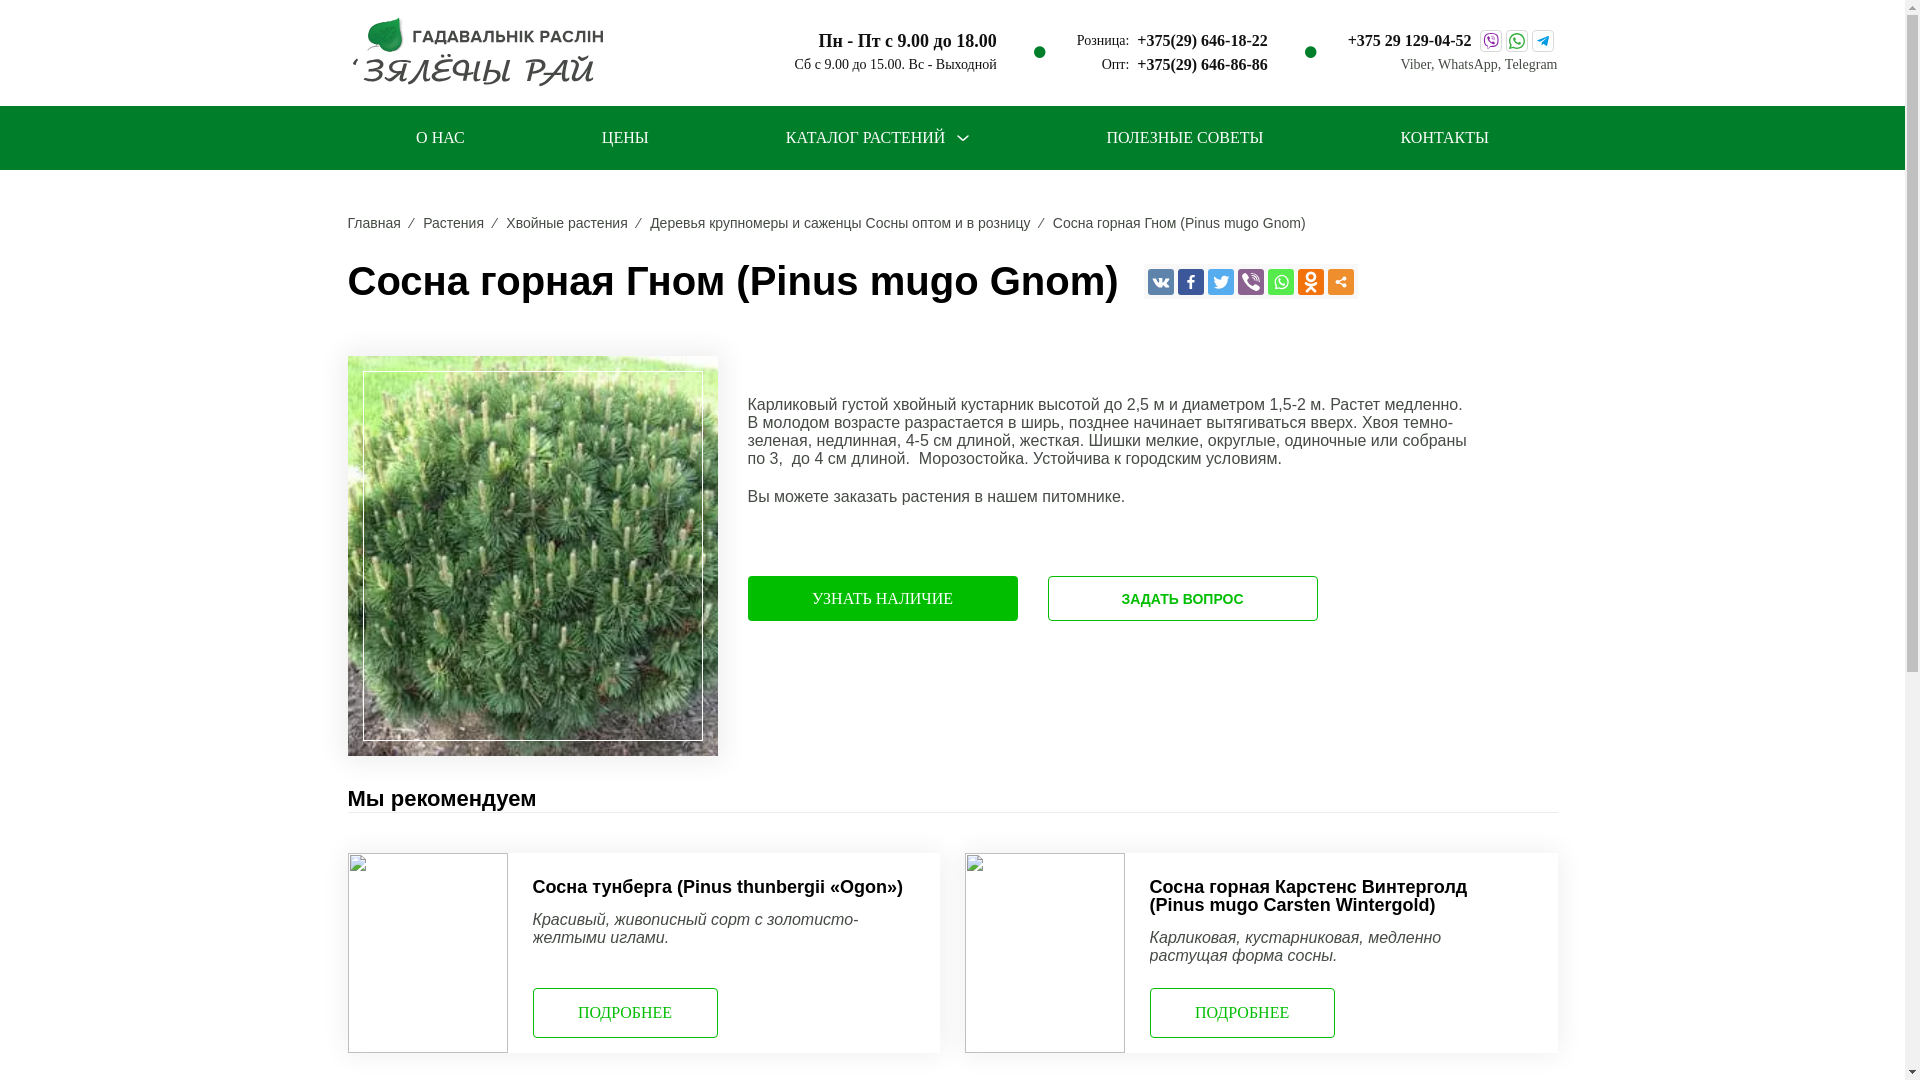 The image size is (1920, 1080). What do you see at coordinates (1341, 281) in the screenshot?
I see `More` at bounding box center [1341, 281].